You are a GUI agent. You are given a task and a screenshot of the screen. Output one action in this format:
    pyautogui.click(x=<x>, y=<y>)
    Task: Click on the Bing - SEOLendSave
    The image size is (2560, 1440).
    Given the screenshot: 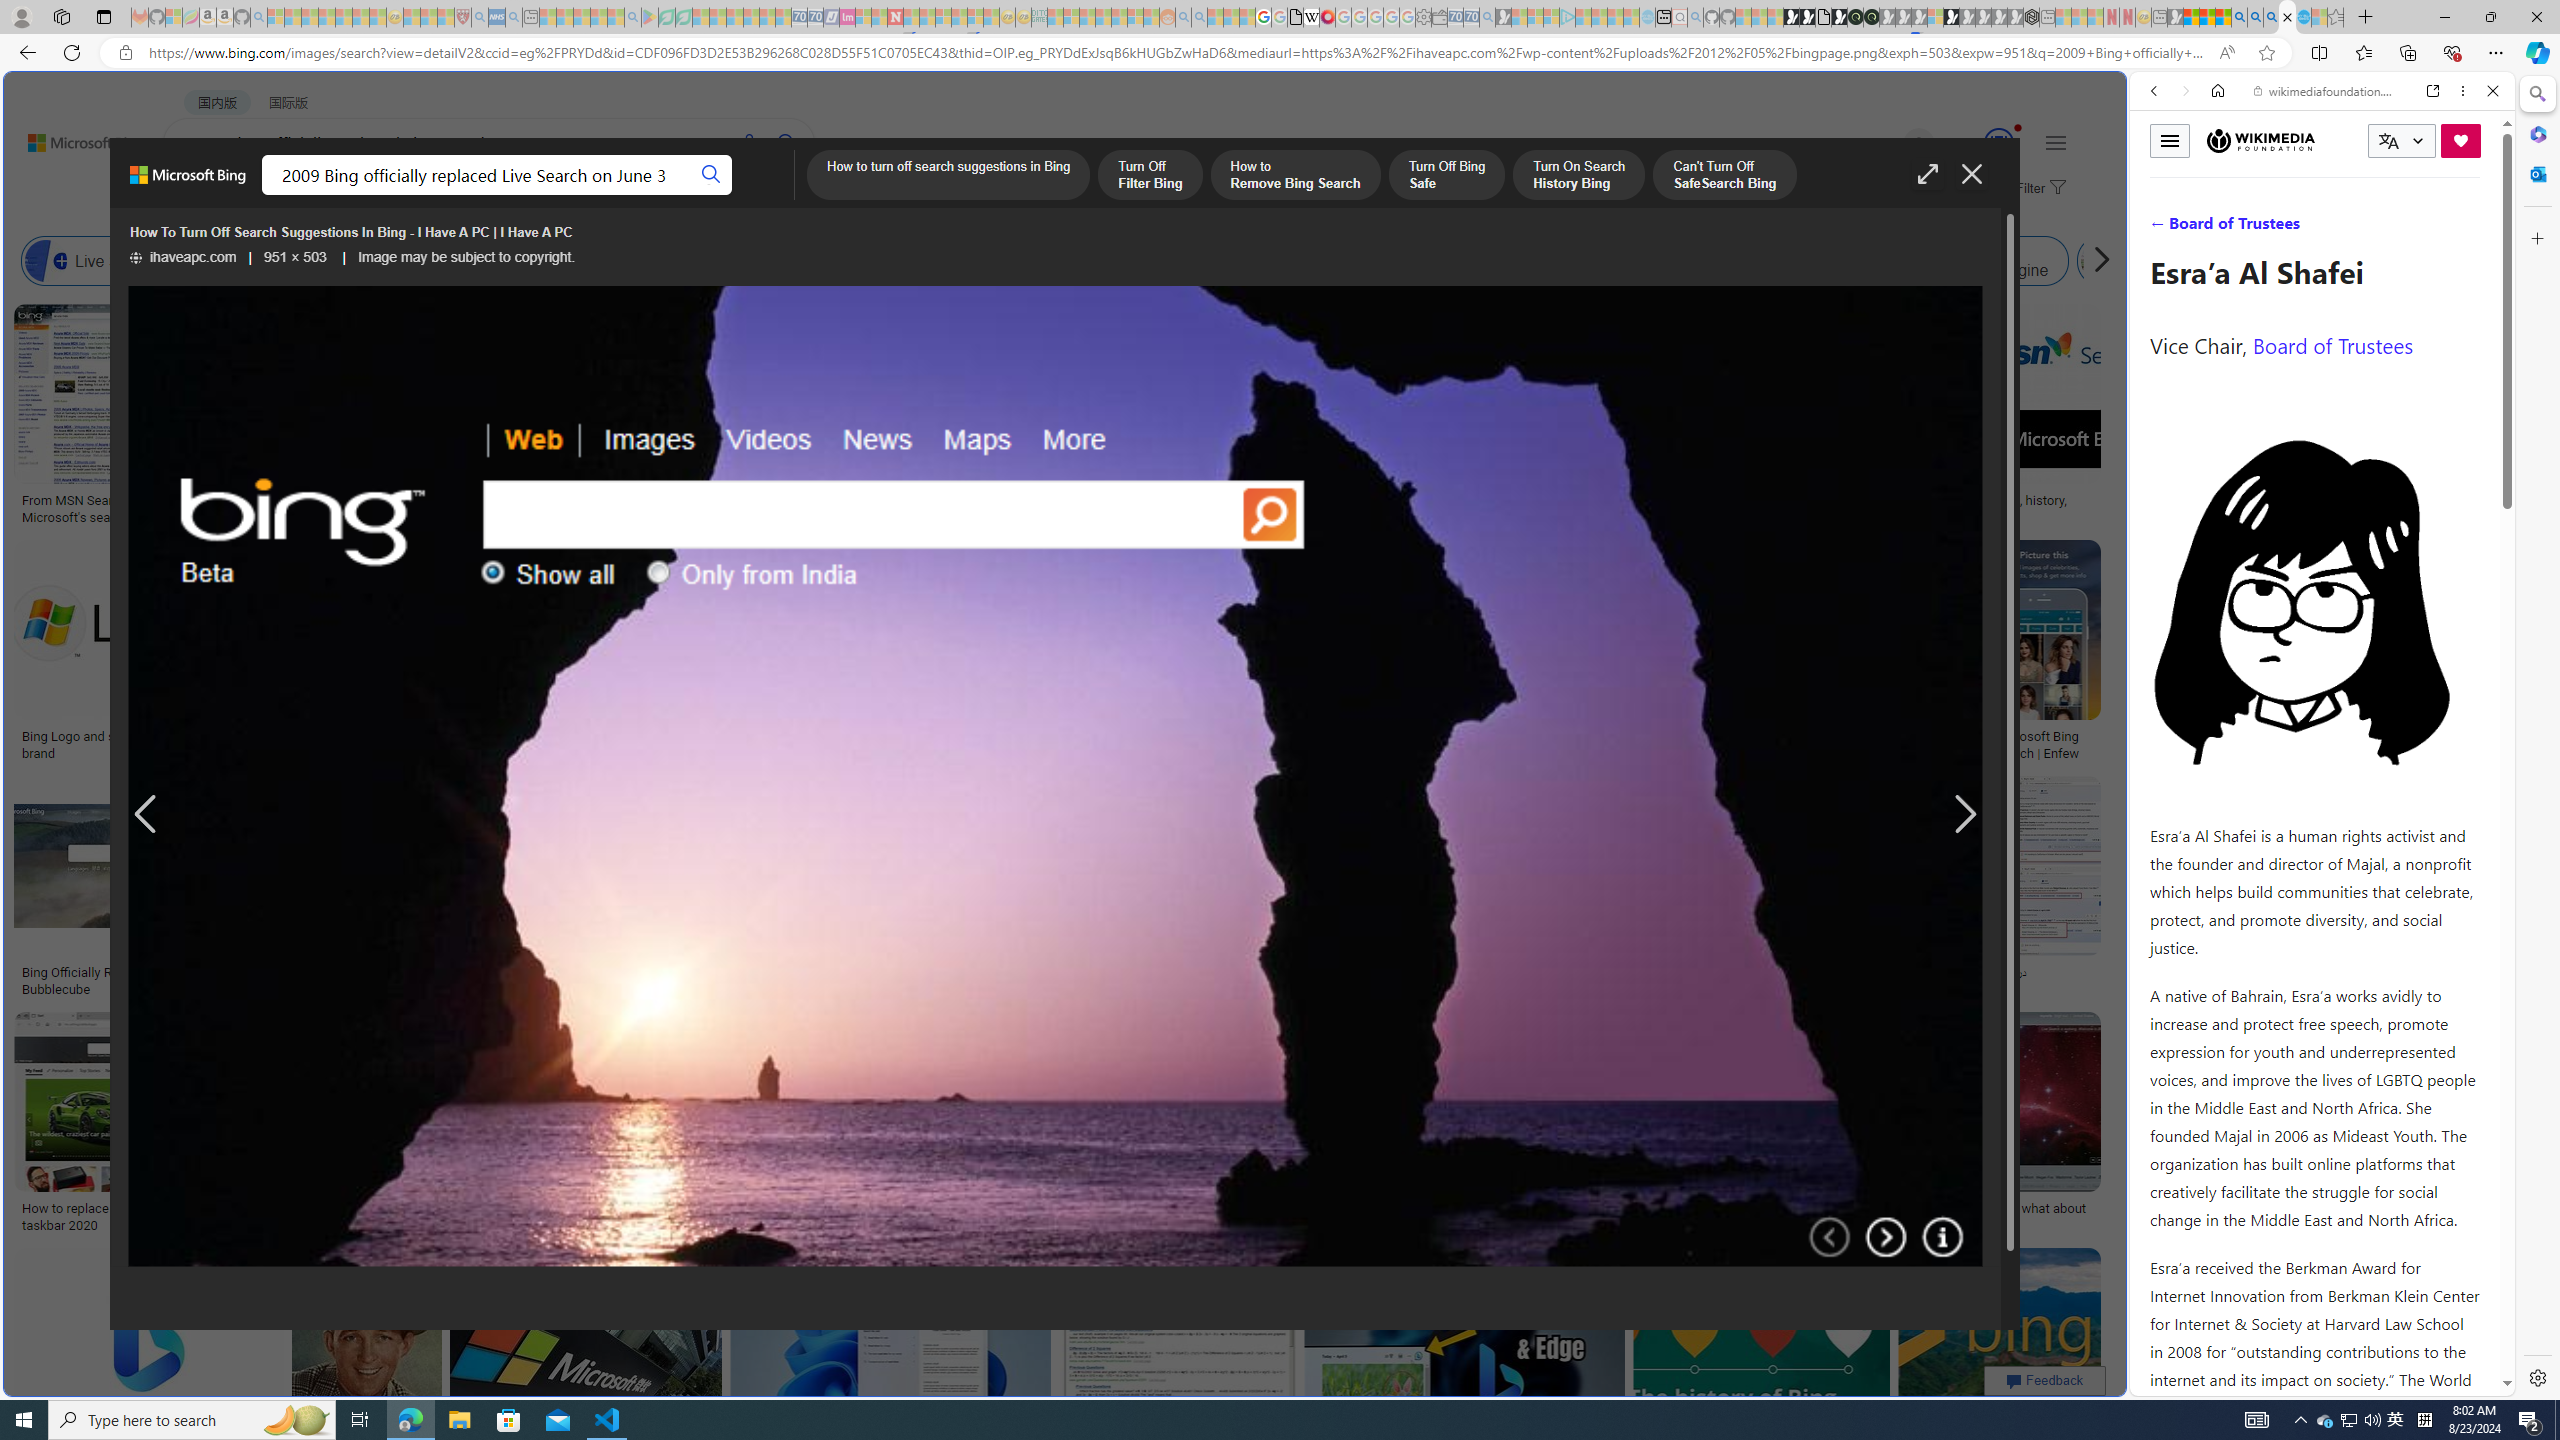 What is the action you would take?
    pyautogui.click(x=492, y=890)
    